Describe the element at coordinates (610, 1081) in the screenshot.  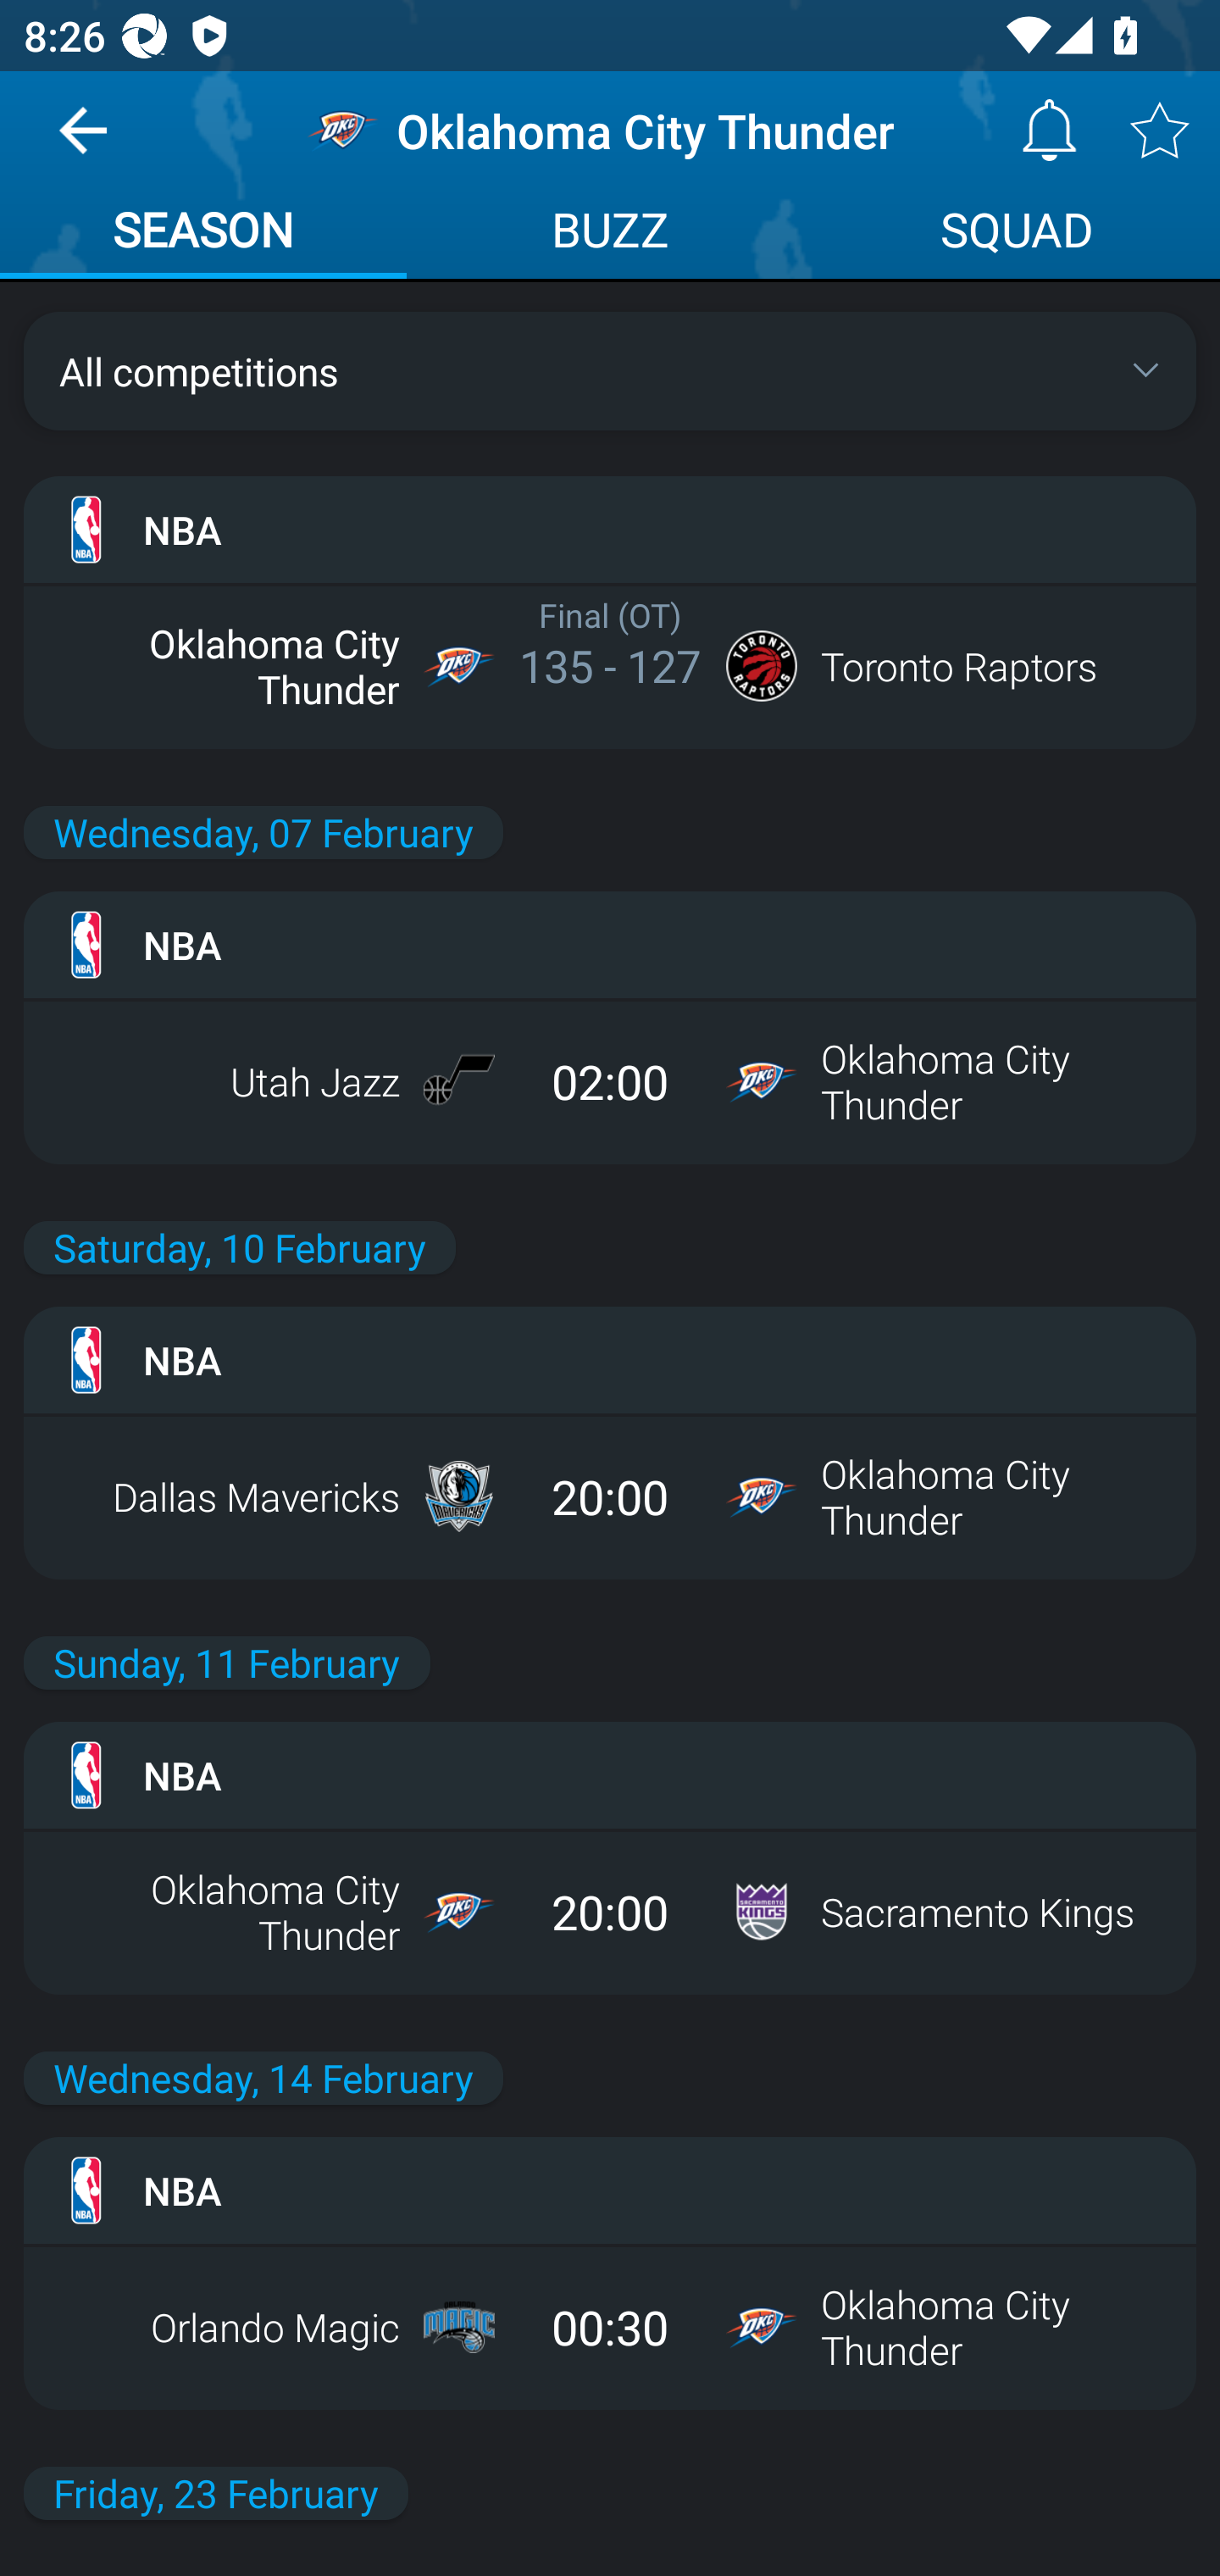
I see `Utah Jazz 02:00 Oklahoma City Thunder` at that location.